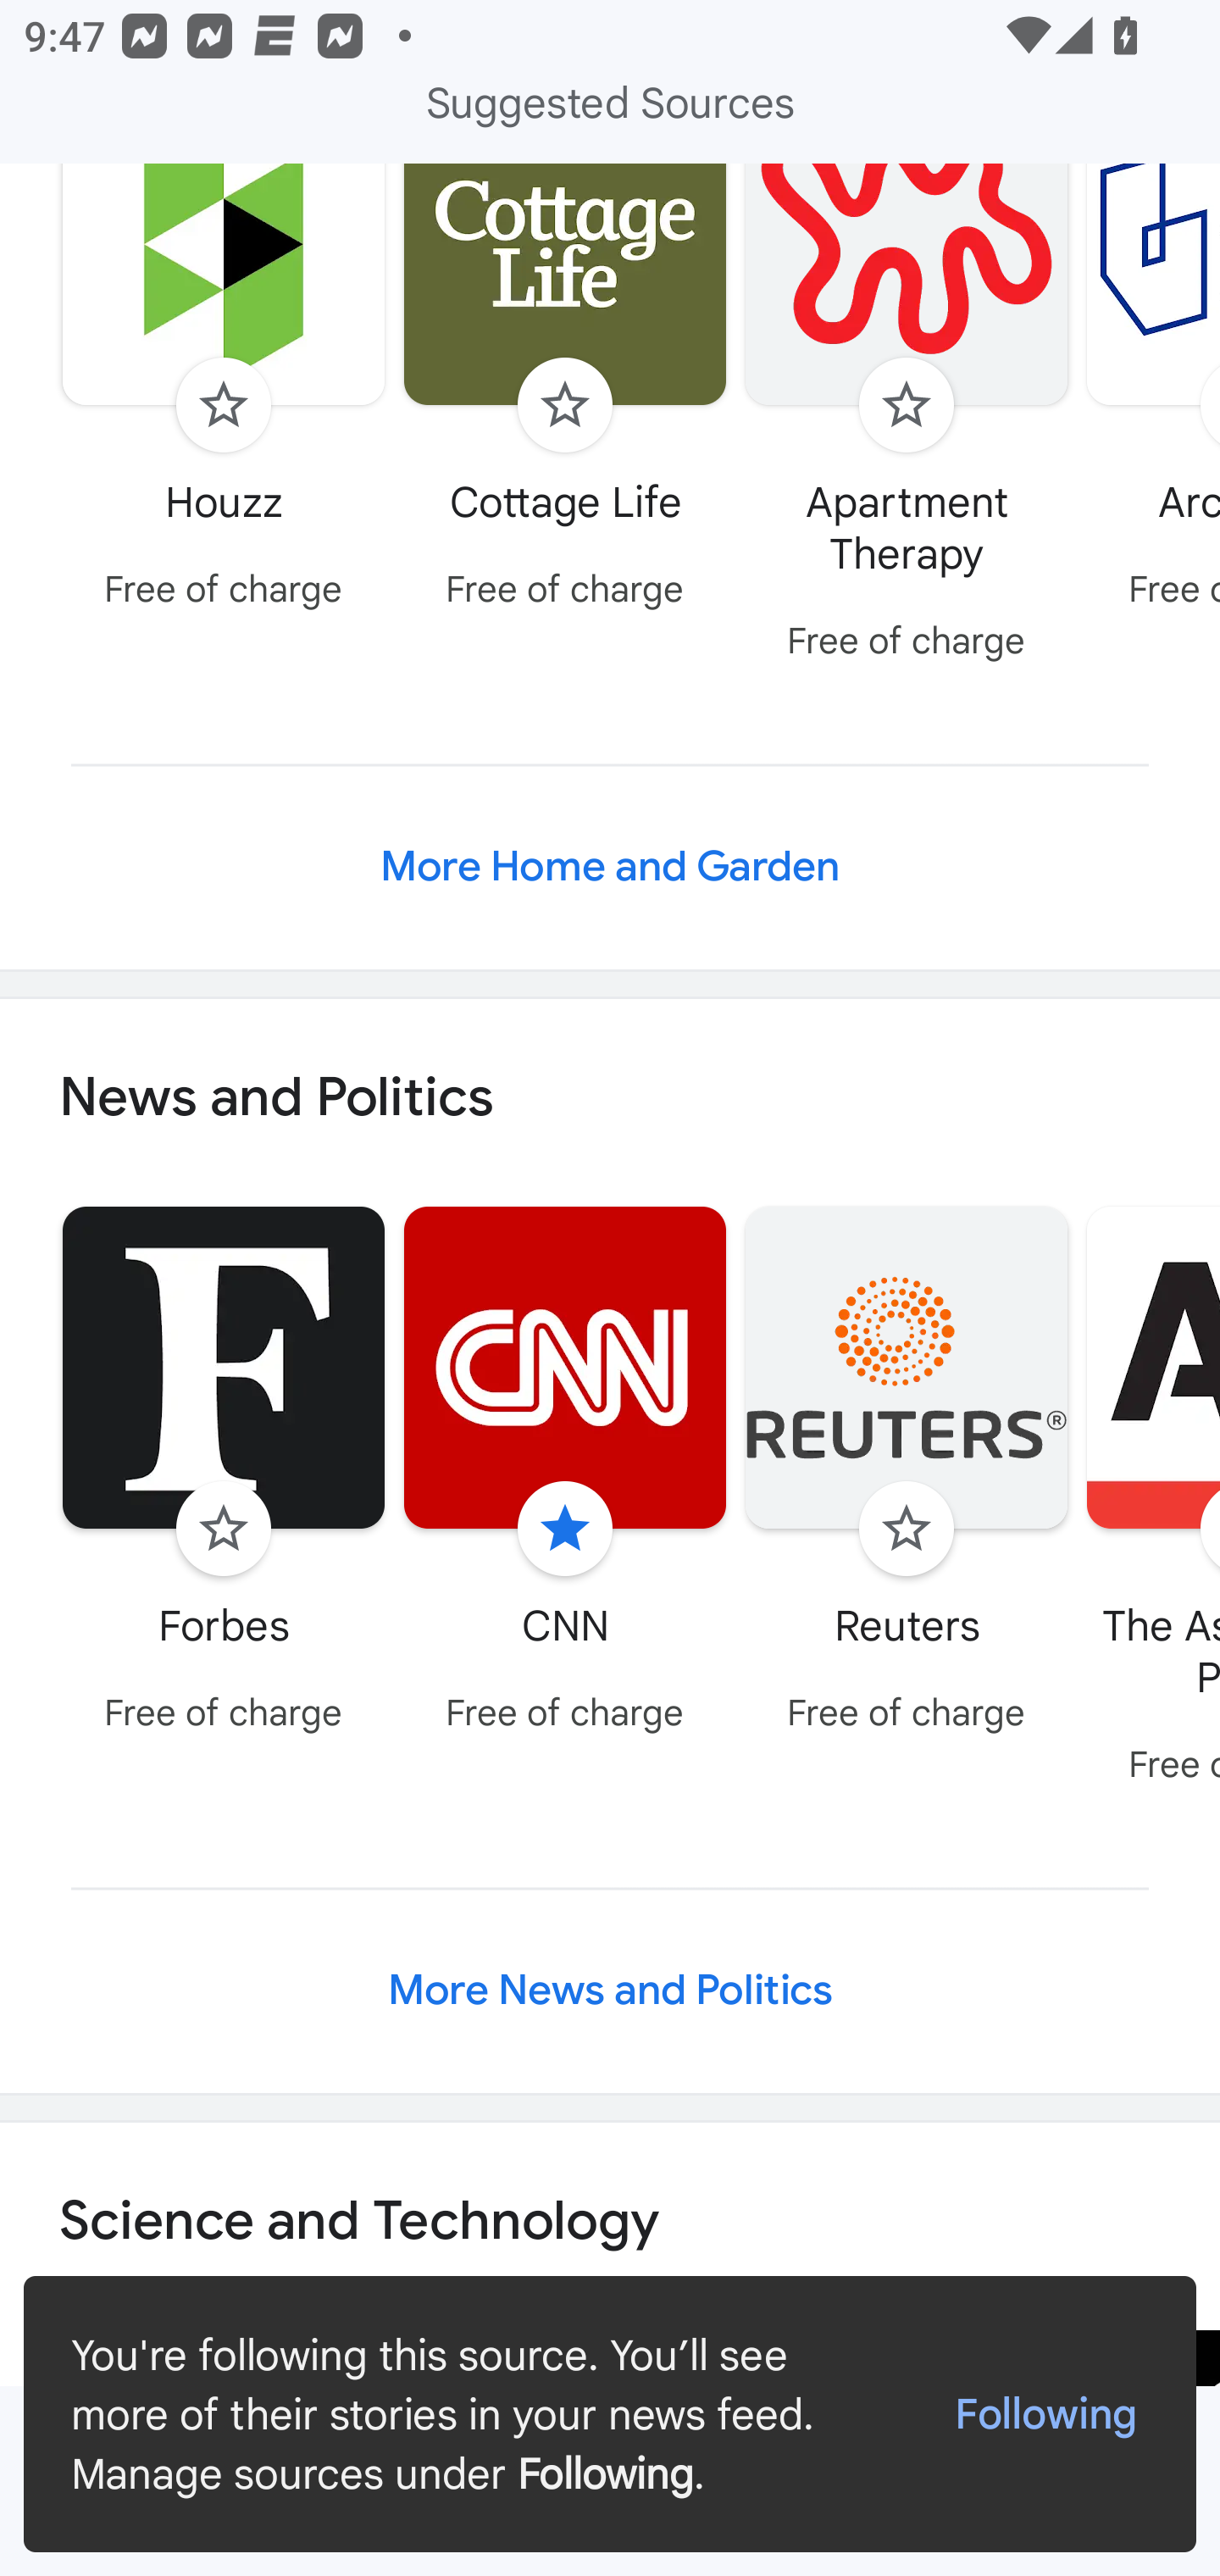 This screenshot has width=1220, height=2576. I want to click on News and Politics, so click(610, 1098).